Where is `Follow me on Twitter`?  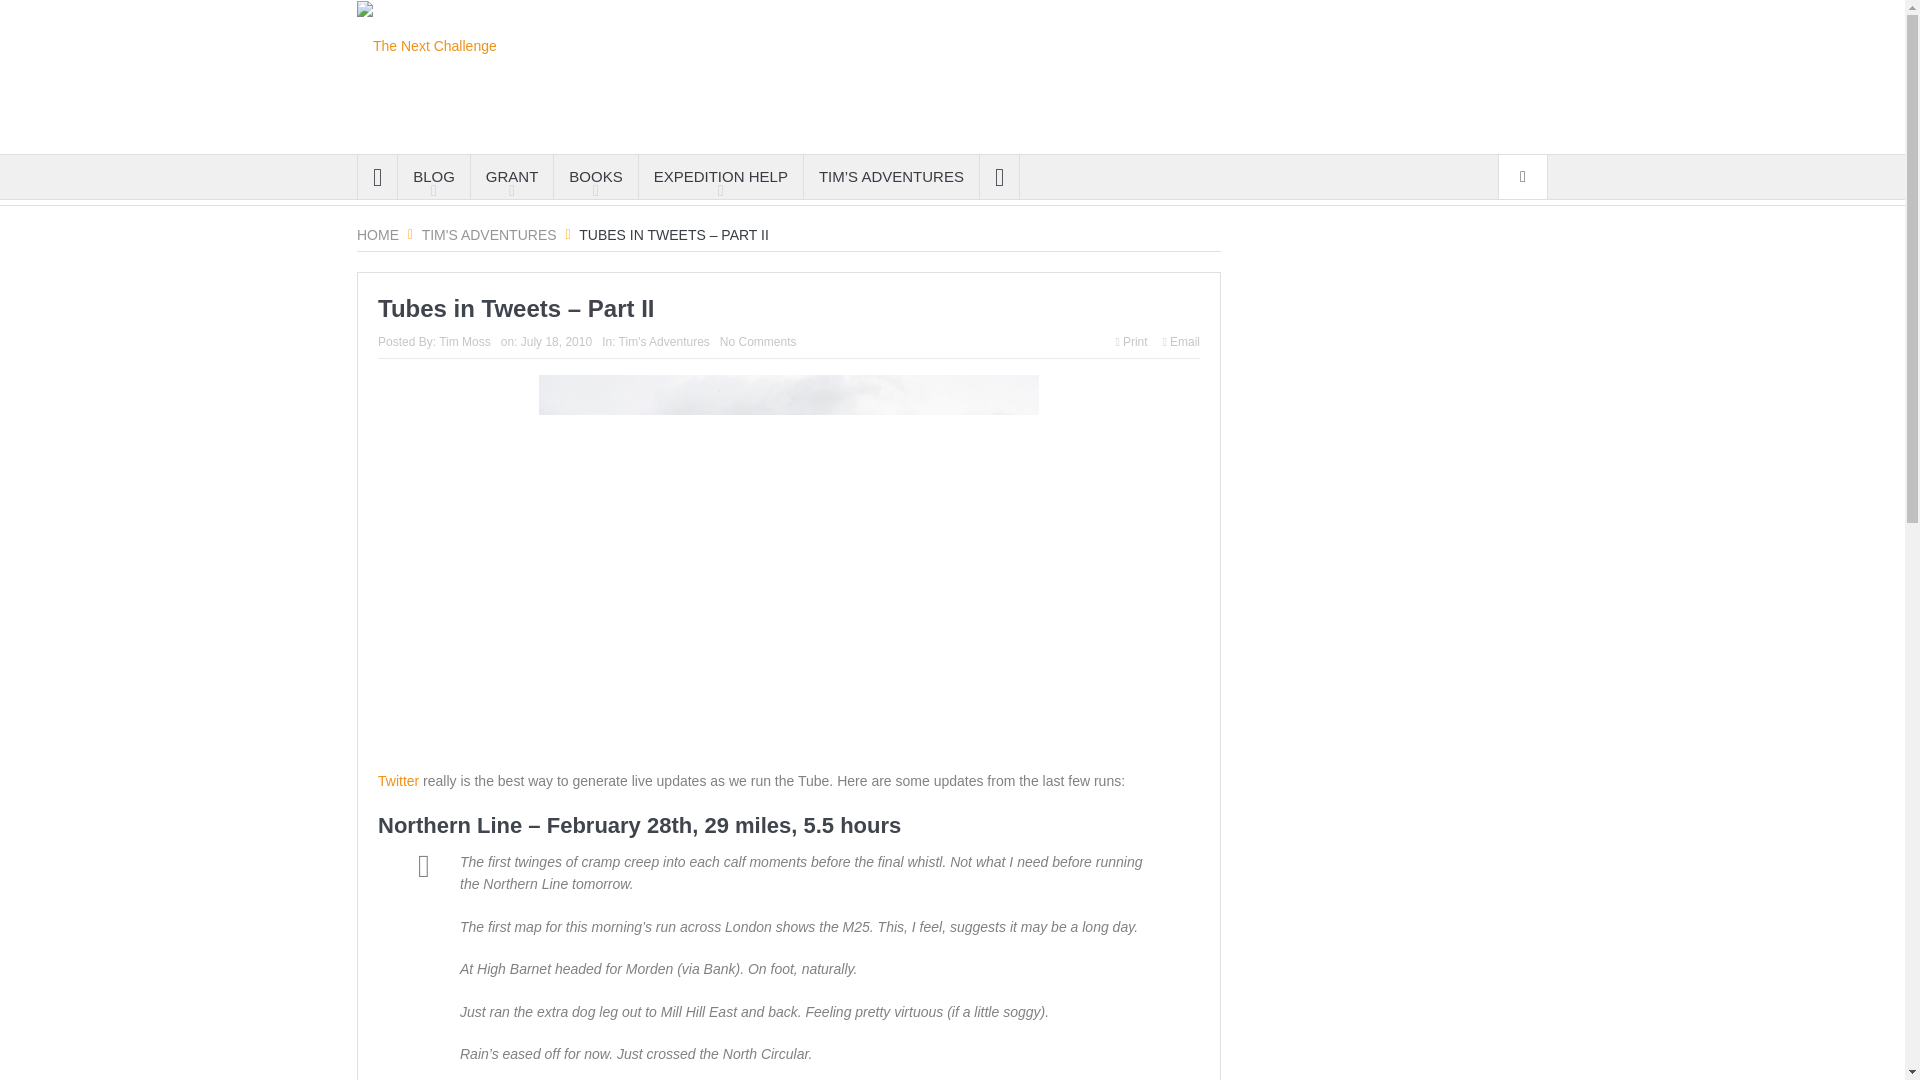 Follow me on Twitter is located at coordinates (398, 781).